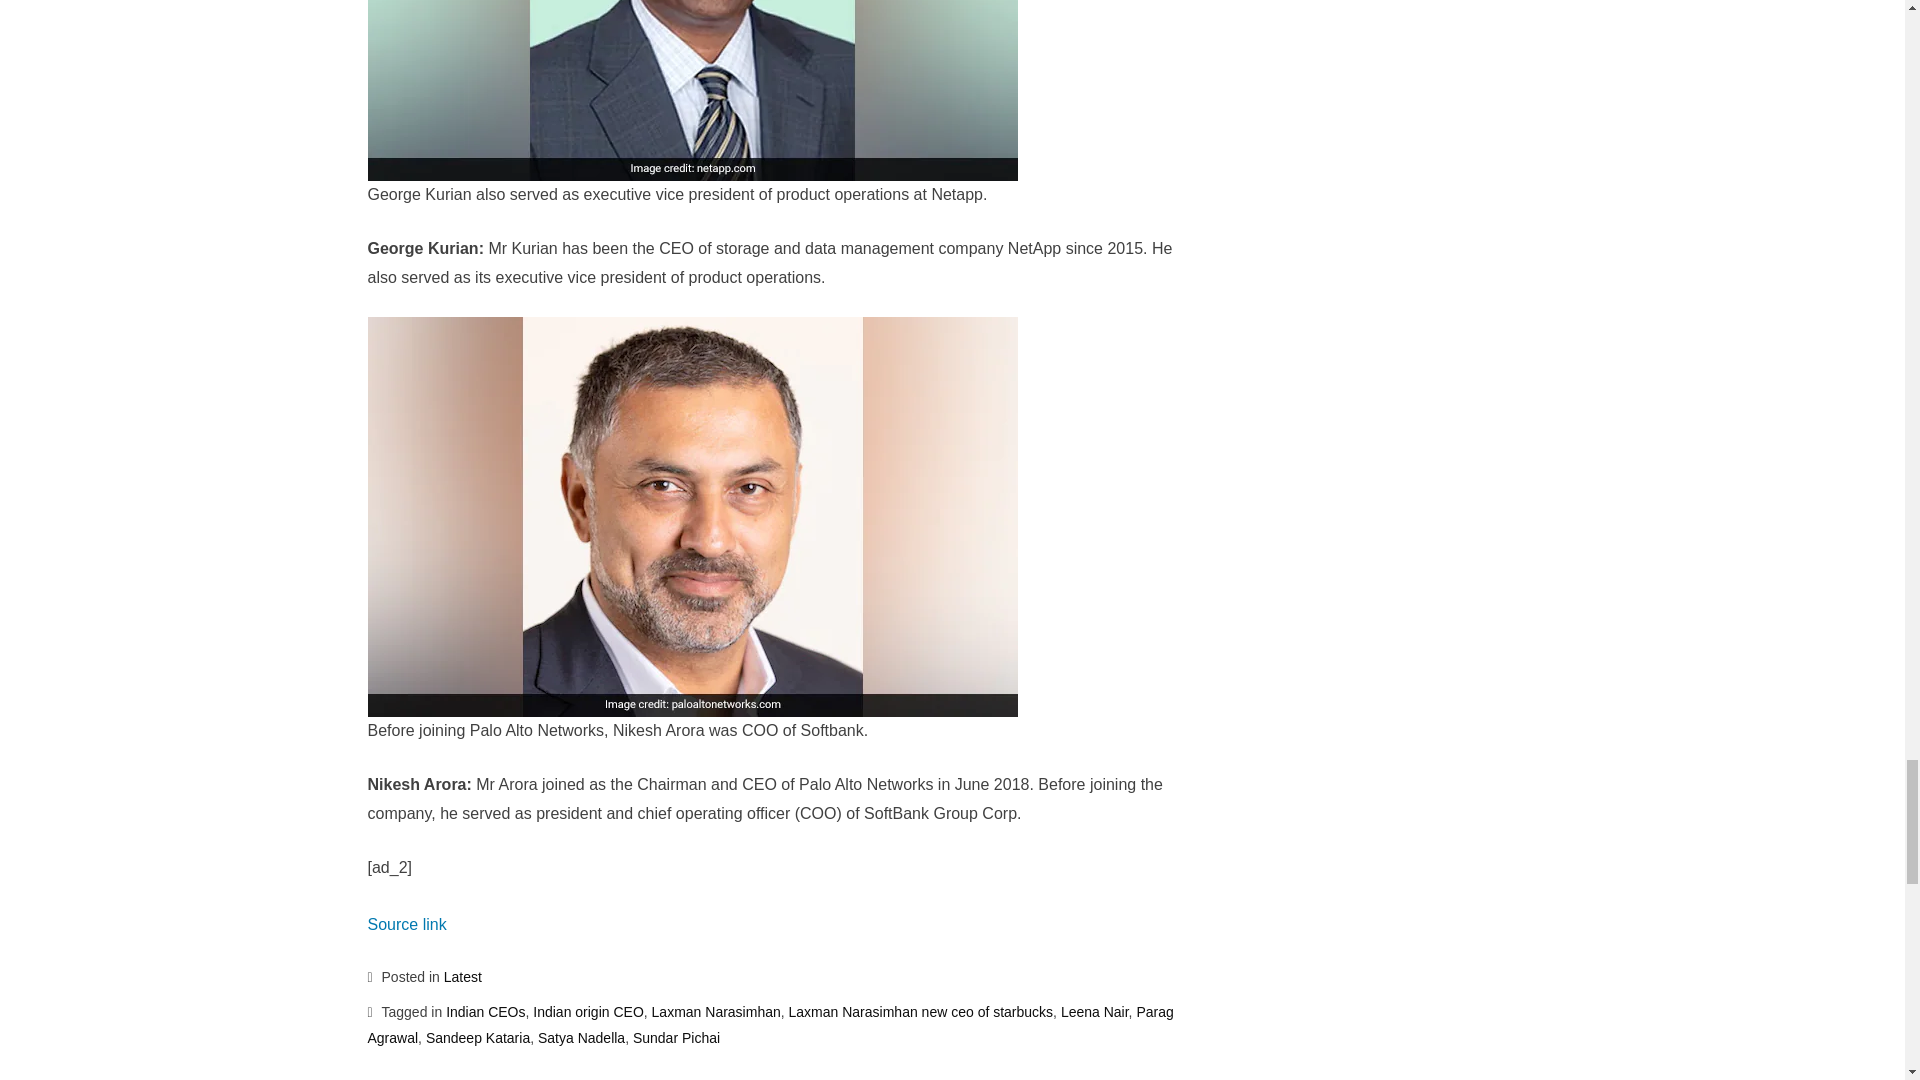 Image resolution: width=1920 pixels, height=1080 pixels. What do you see at coordinates (588, 1012) in the screenshot?
I see `Indian origin CEO` at bounding box center [588, 1012].